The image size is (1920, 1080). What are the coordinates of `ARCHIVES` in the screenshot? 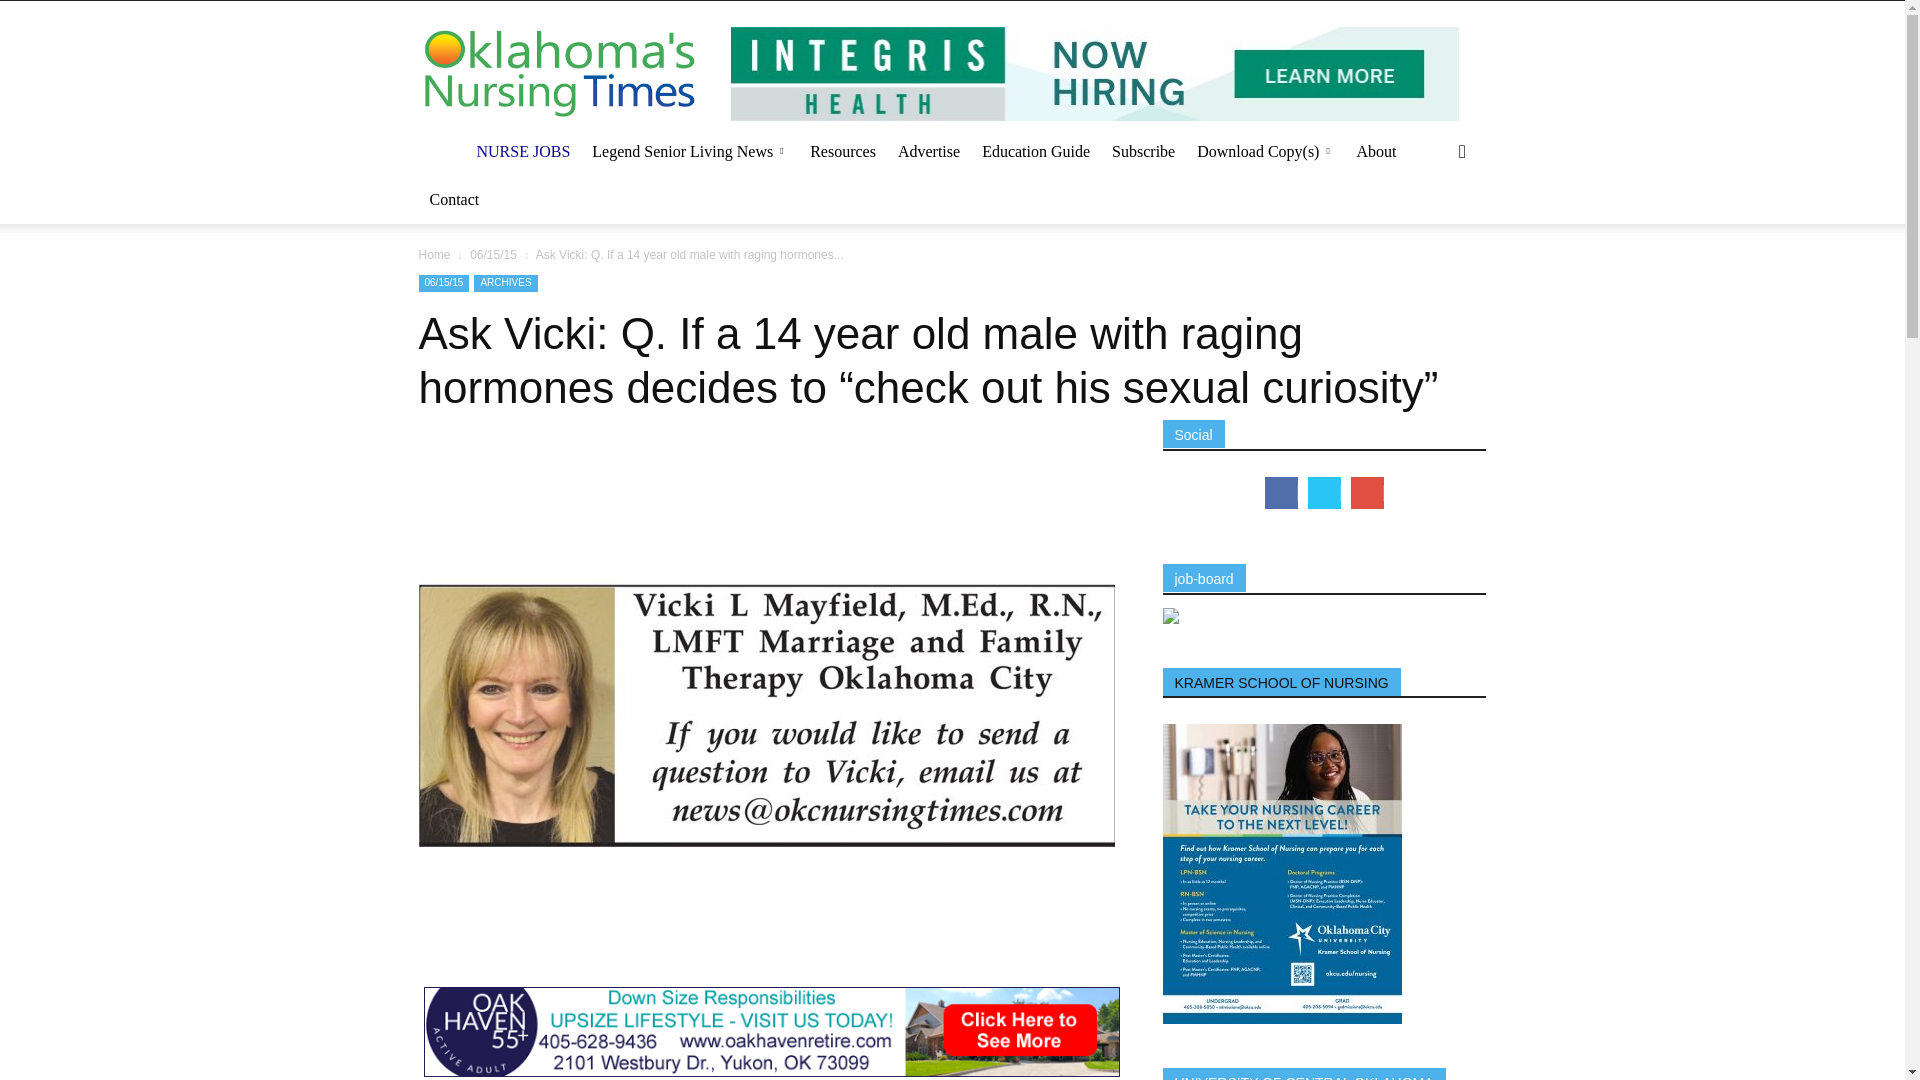 It's located at (506, 283).